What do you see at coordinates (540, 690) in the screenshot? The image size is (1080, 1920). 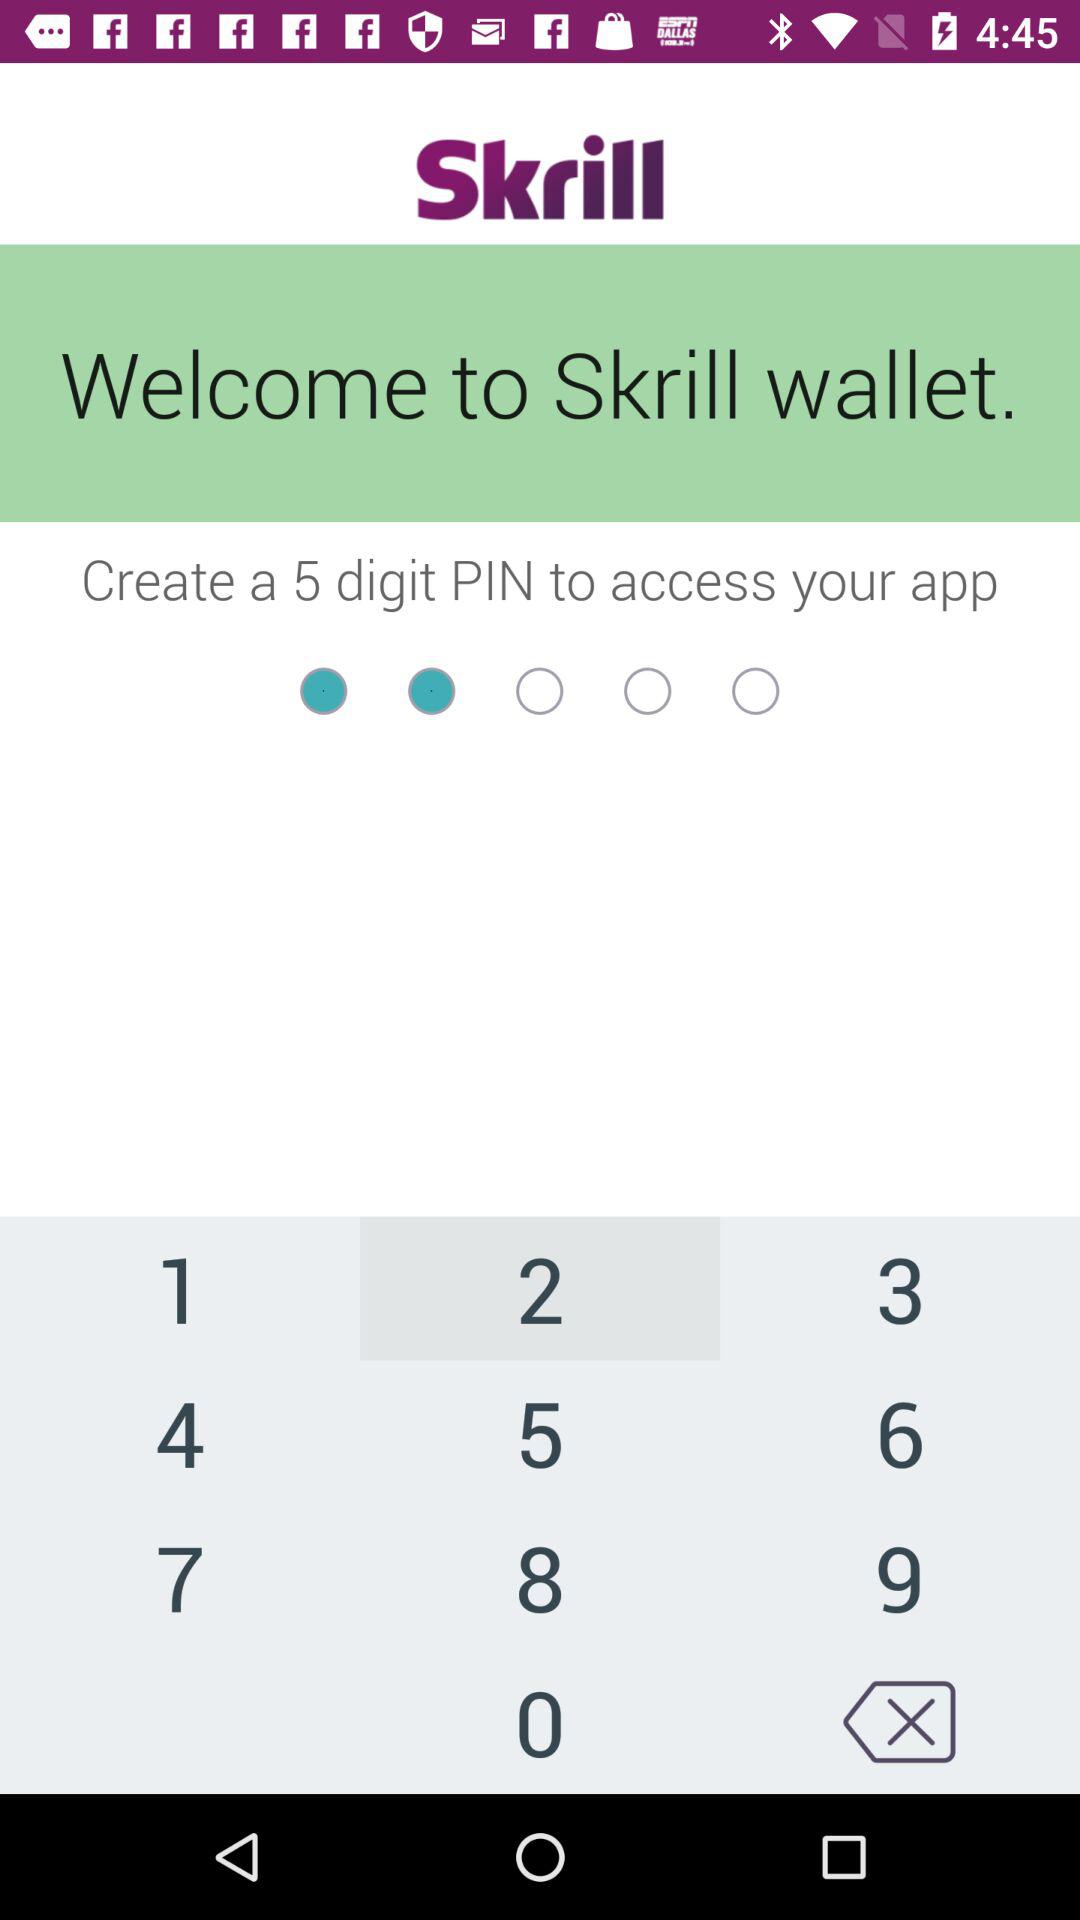 I see `typed pin field` at bounding box center [540, 690].